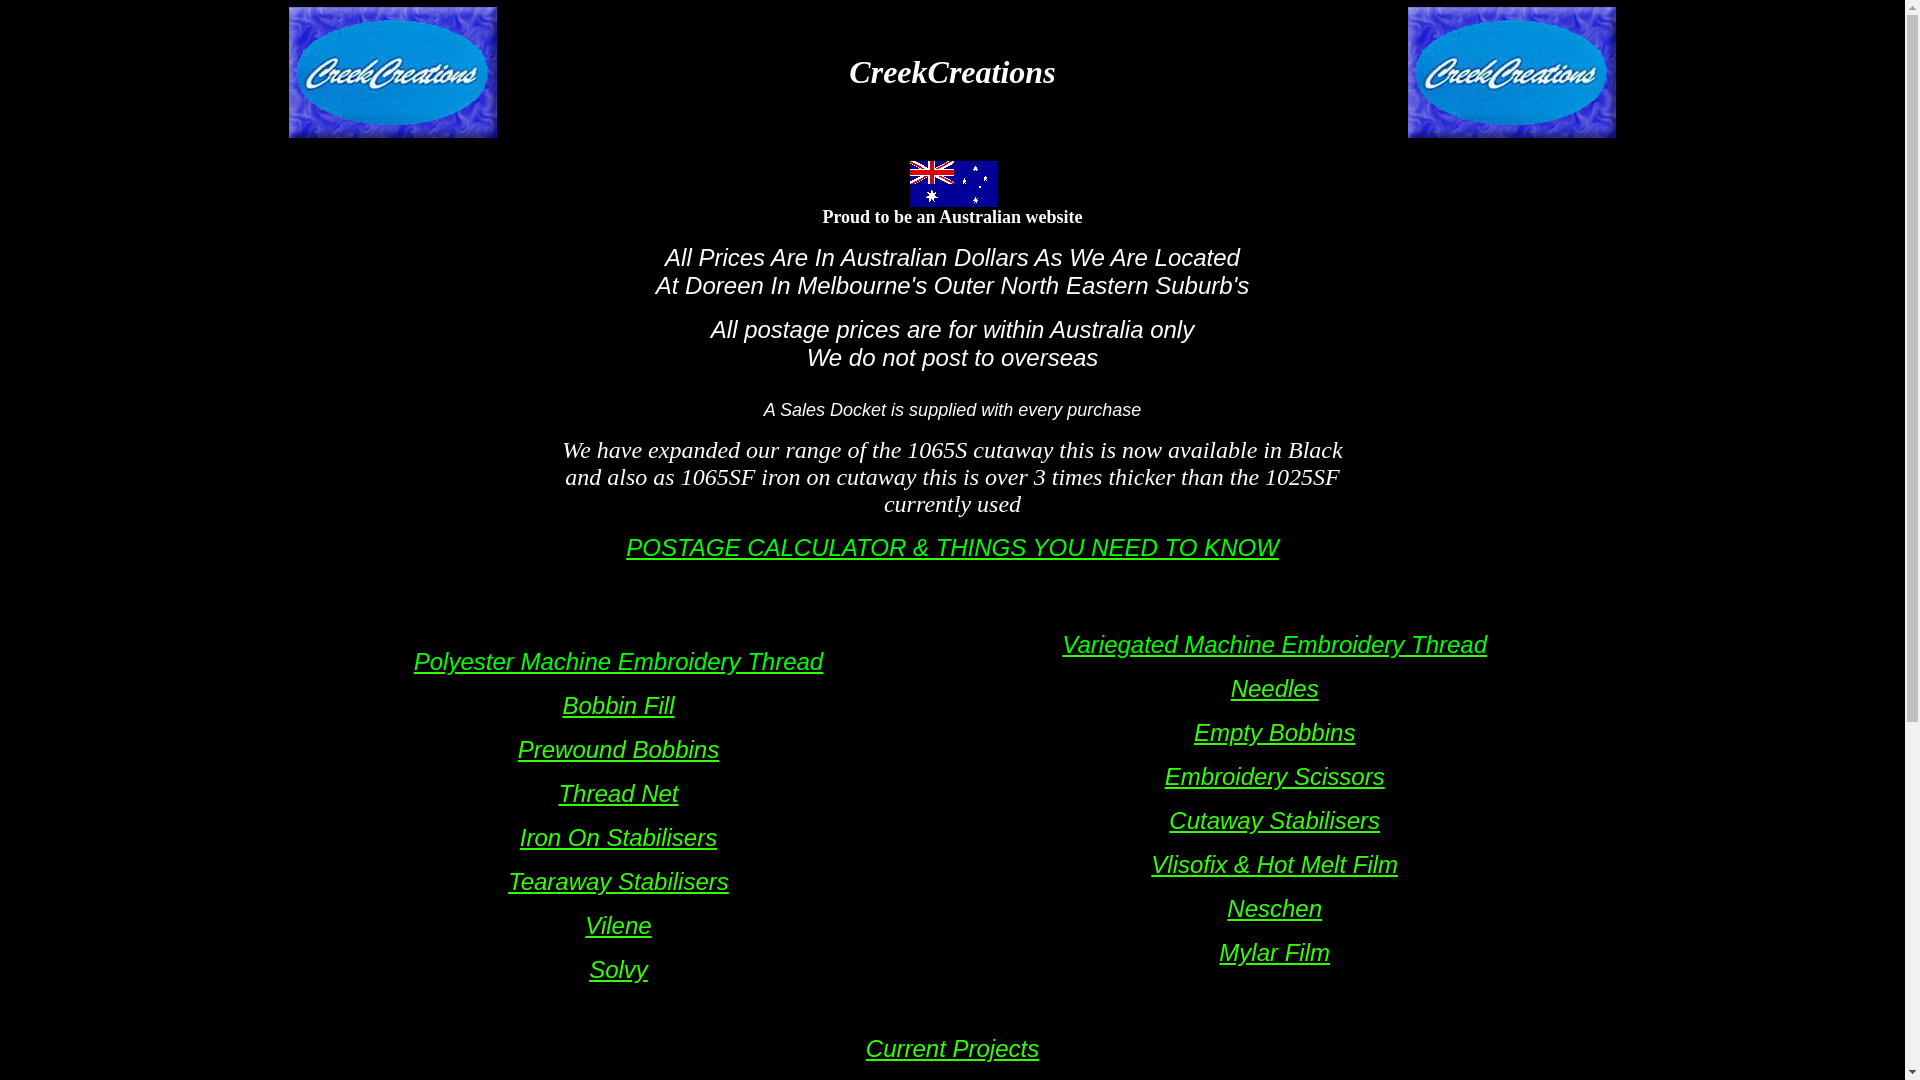 The height and width of the screenshot is (1080, 1920). I want to click on Needles, so click(1275, 688).